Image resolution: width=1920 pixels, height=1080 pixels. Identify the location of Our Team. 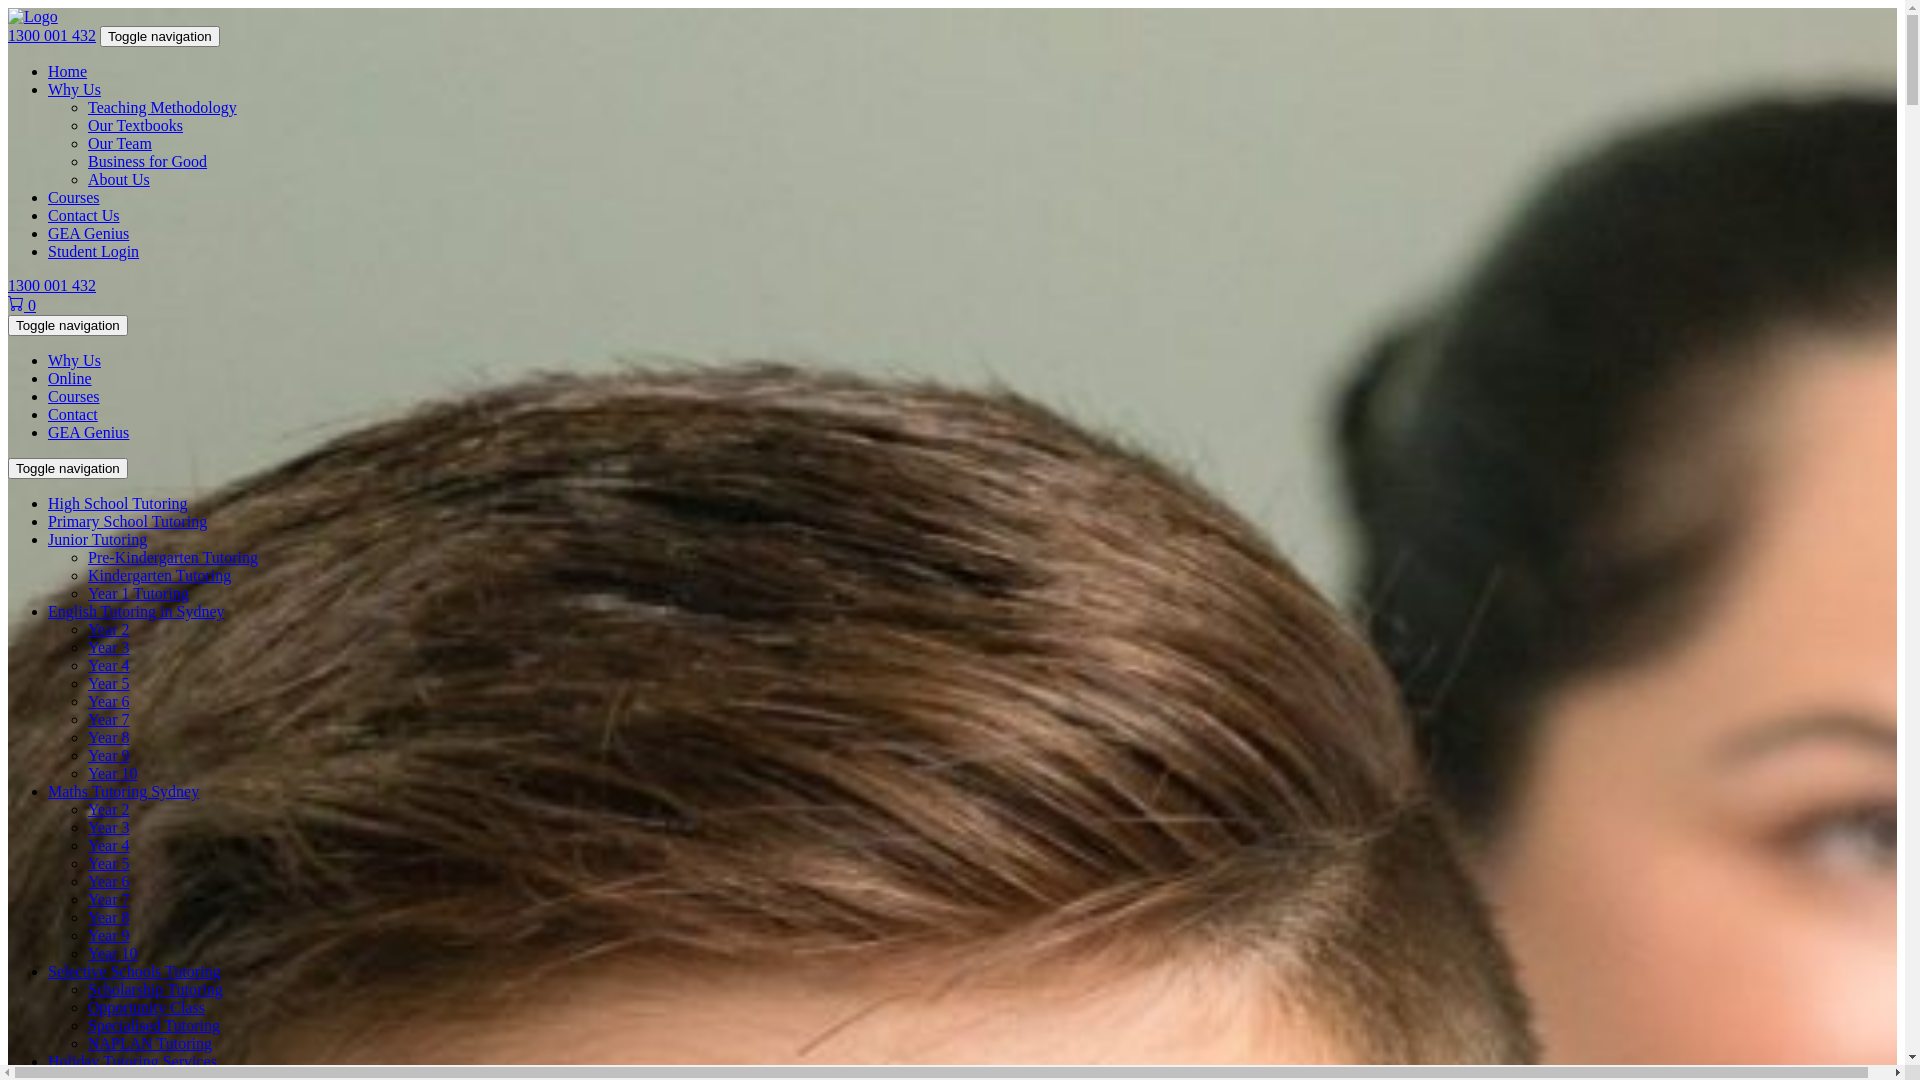
(120, 144).